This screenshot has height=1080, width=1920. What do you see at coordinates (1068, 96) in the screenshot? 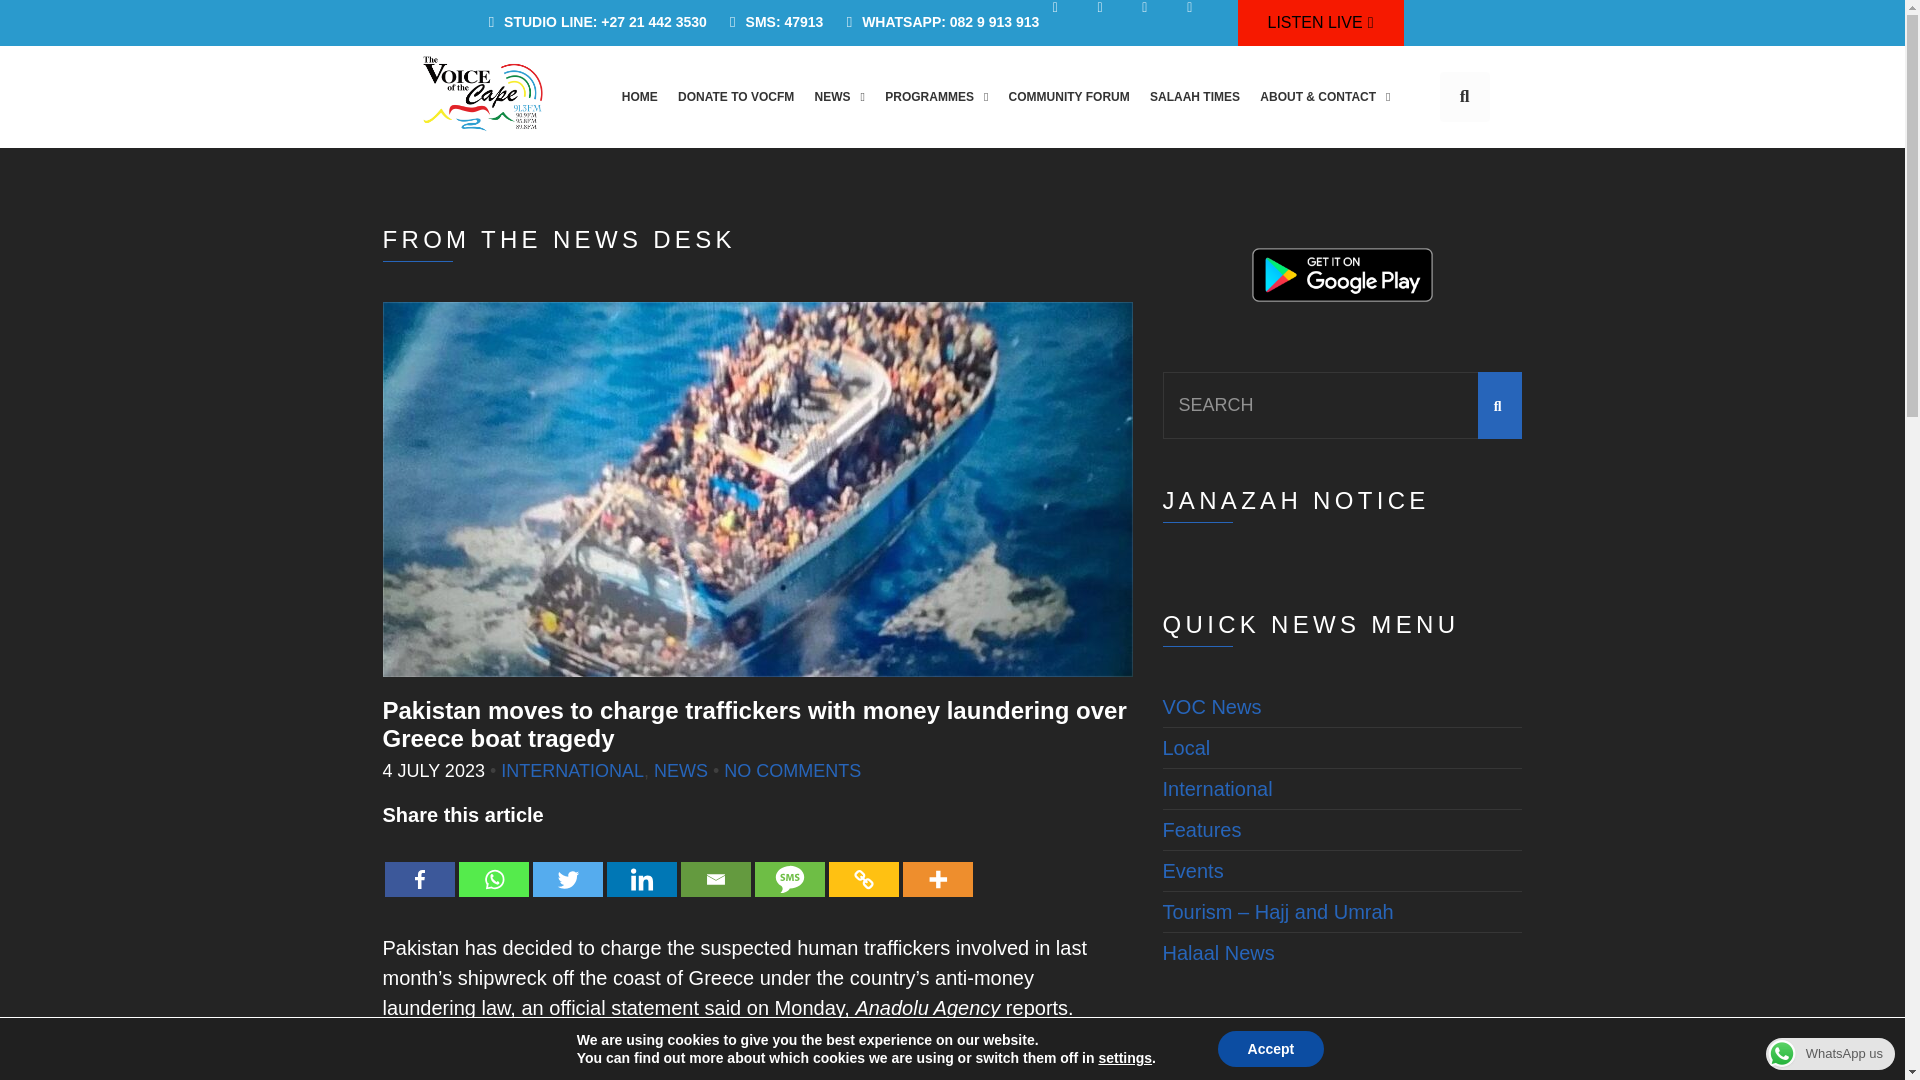
I see `COMMUNITY FORUM` at bounding box center [1068, 96].